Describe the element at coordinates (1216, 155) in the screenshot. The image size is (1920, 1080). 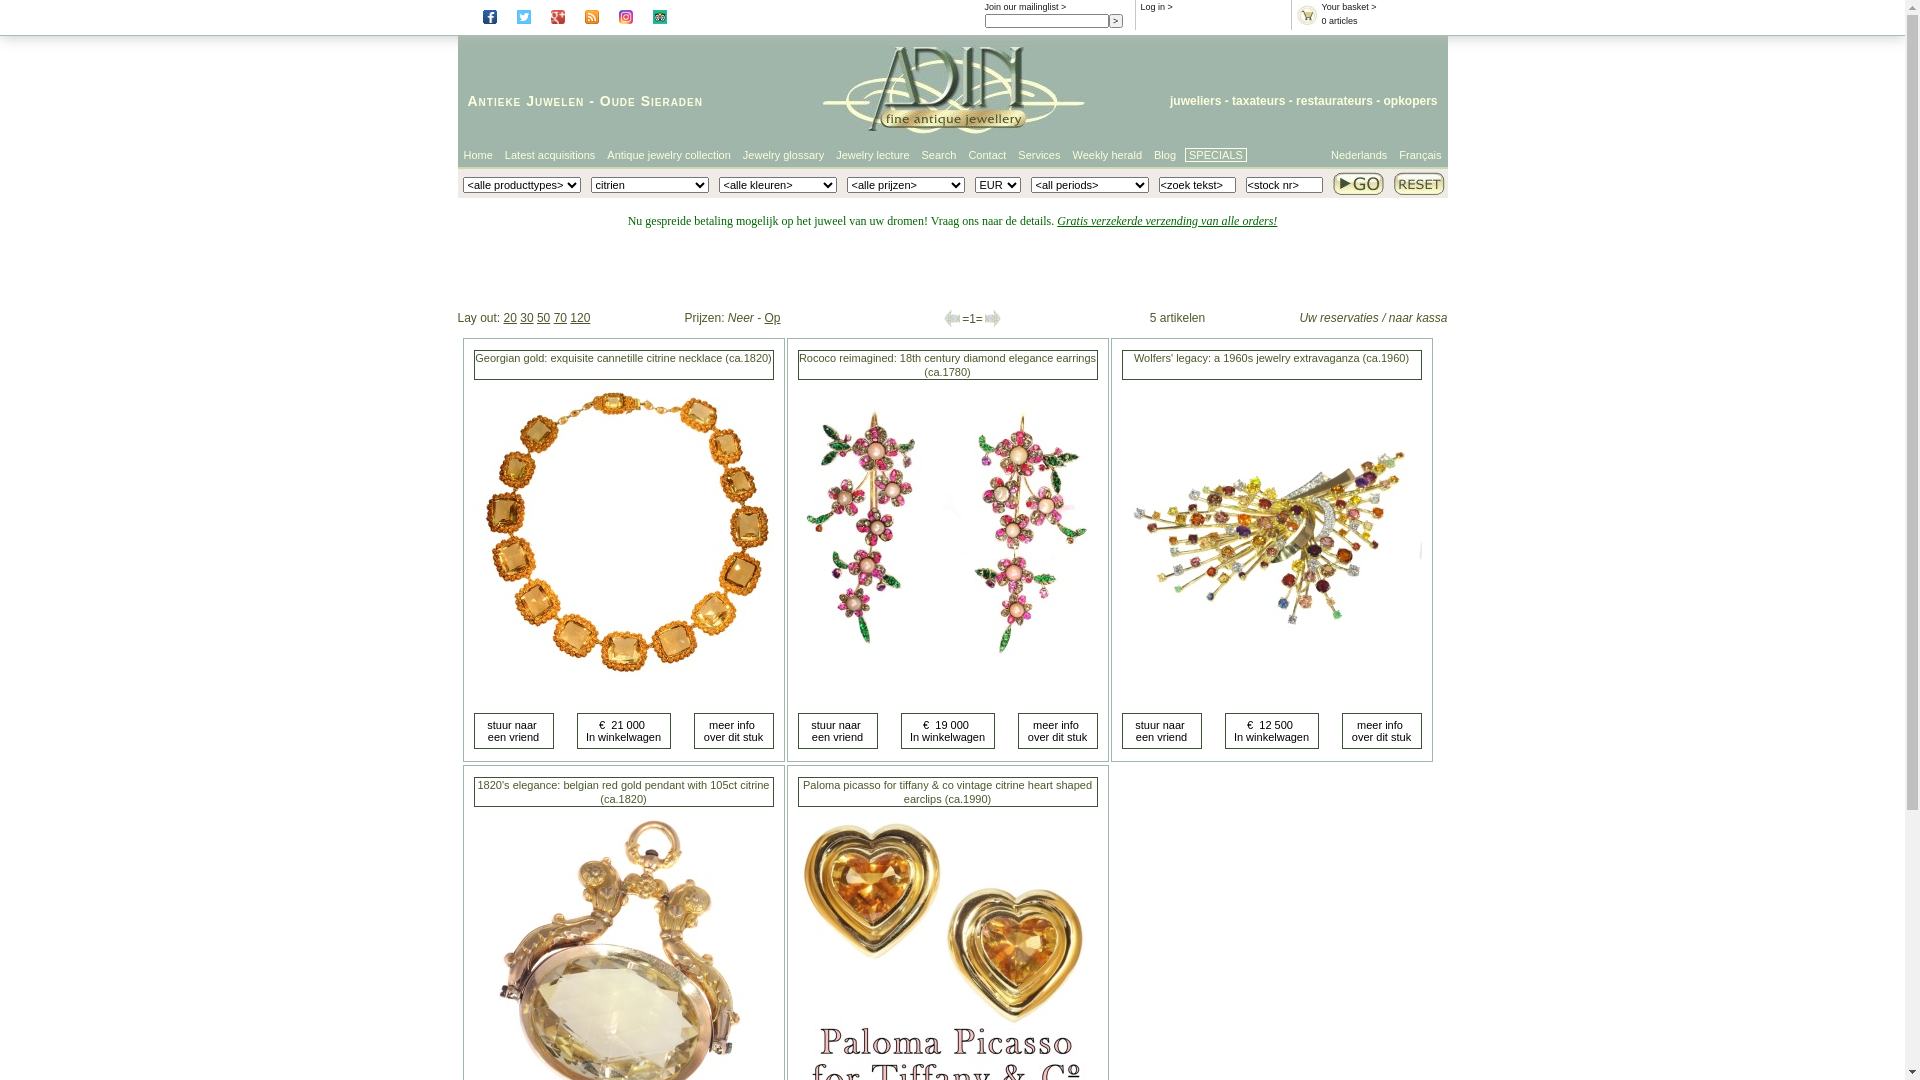
I see `SPECIALS` at that location.